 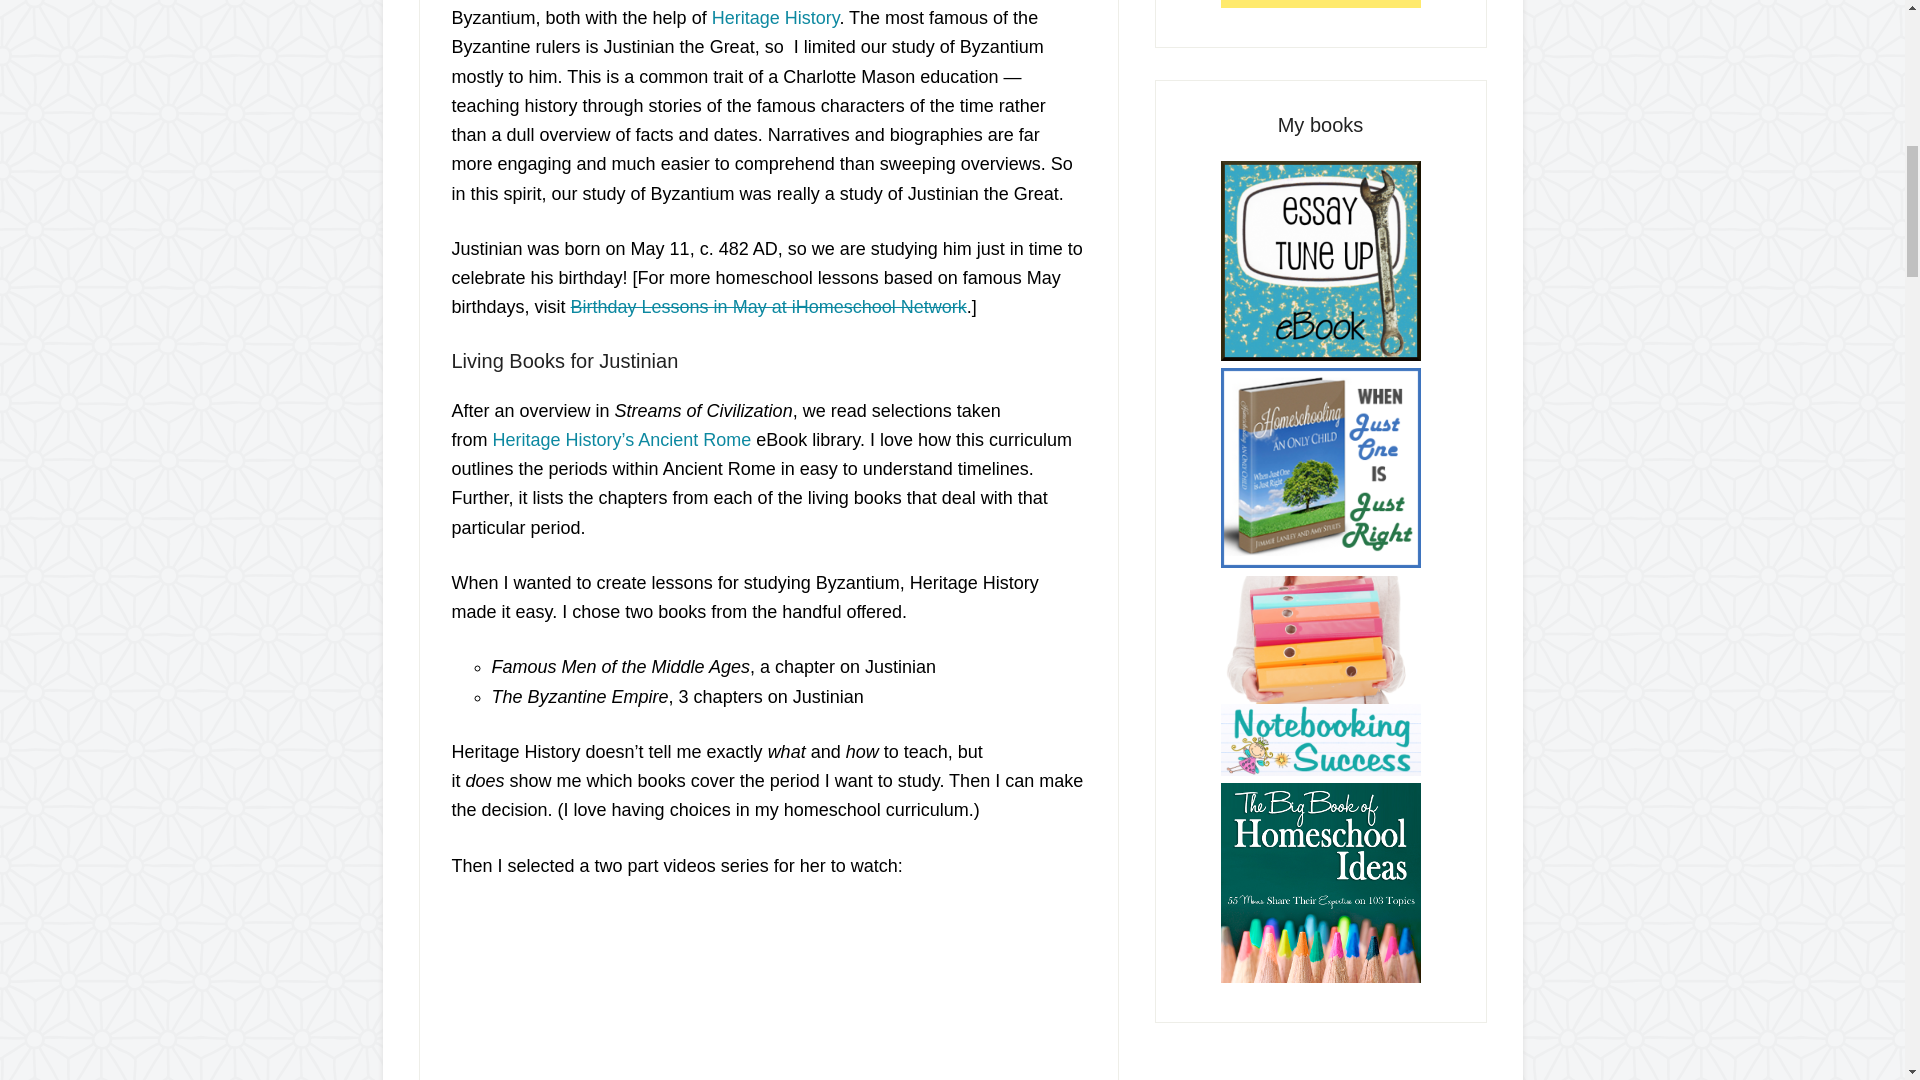 I want to click on Birthday Lessons in May at iHomeschool Network, so click(x=768, y=307).